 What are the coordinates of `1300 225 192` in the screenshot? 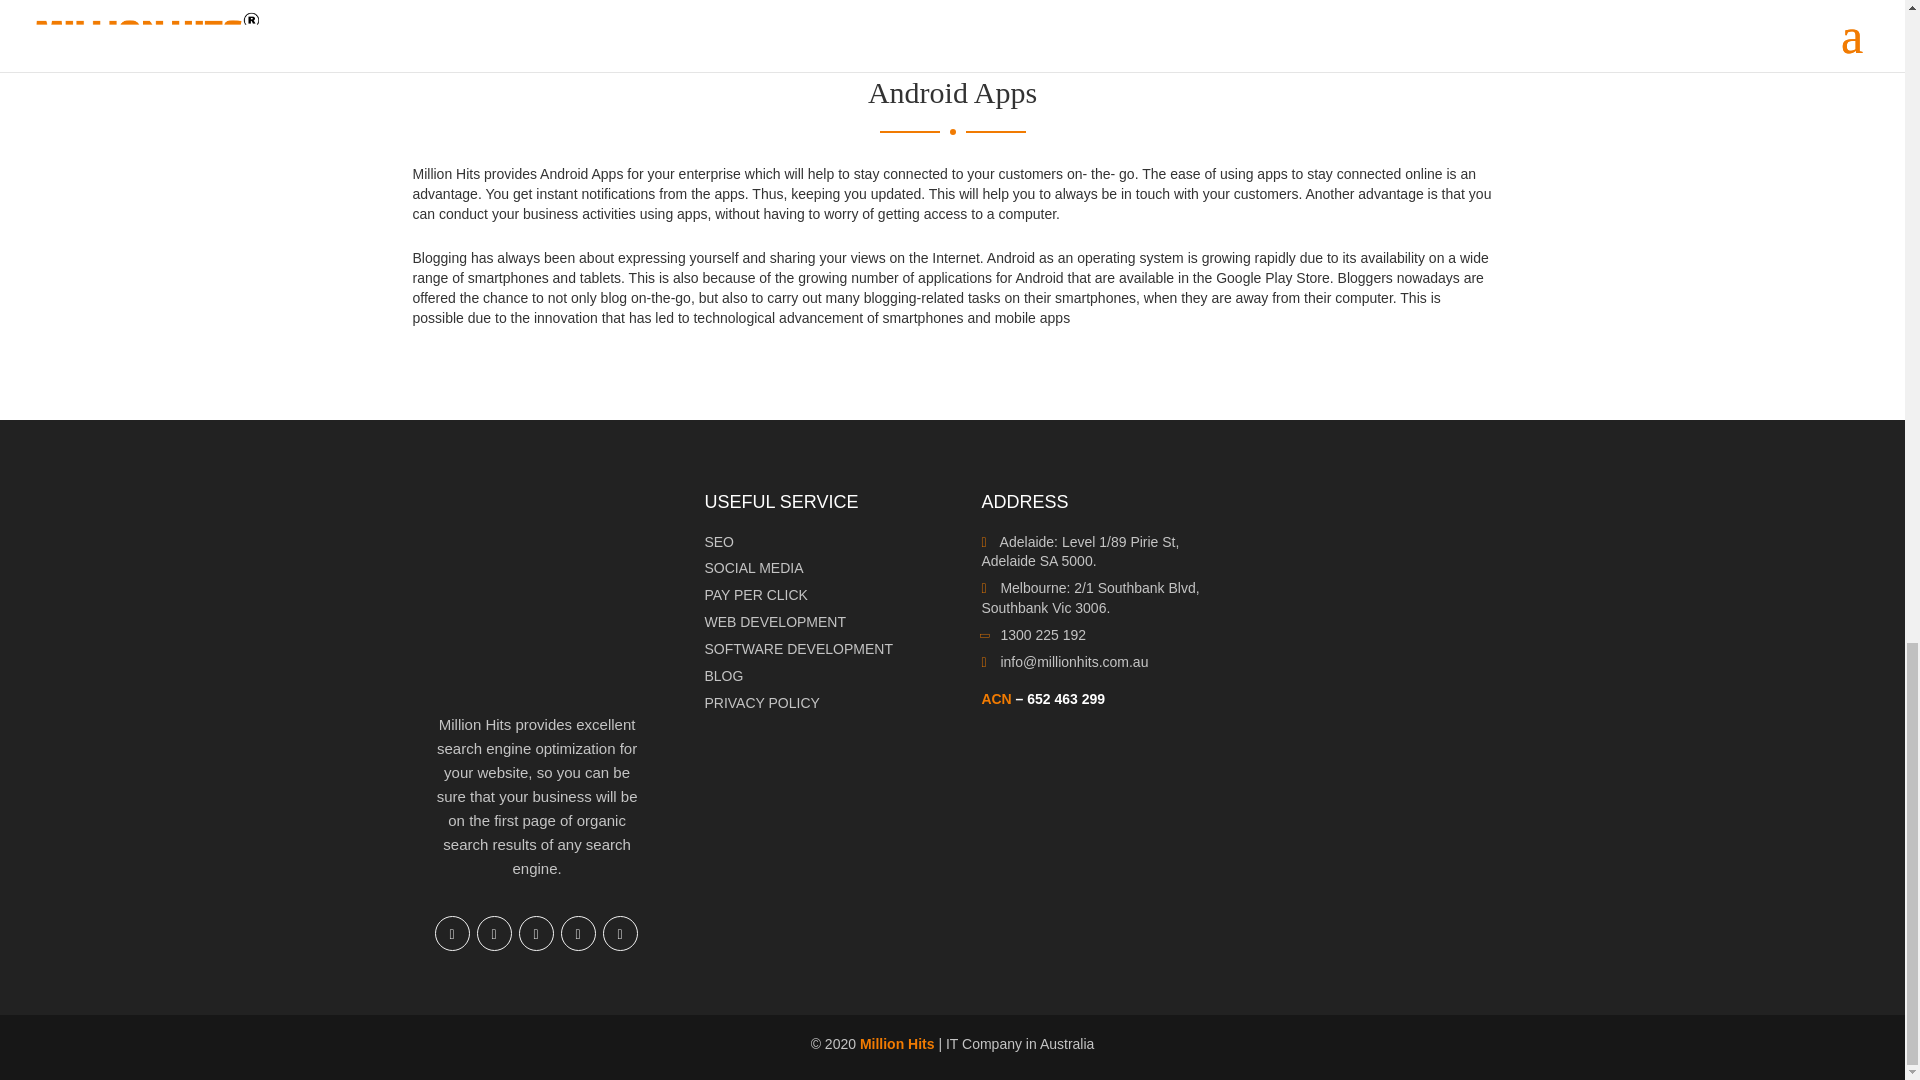 It's located at (1034, 634).